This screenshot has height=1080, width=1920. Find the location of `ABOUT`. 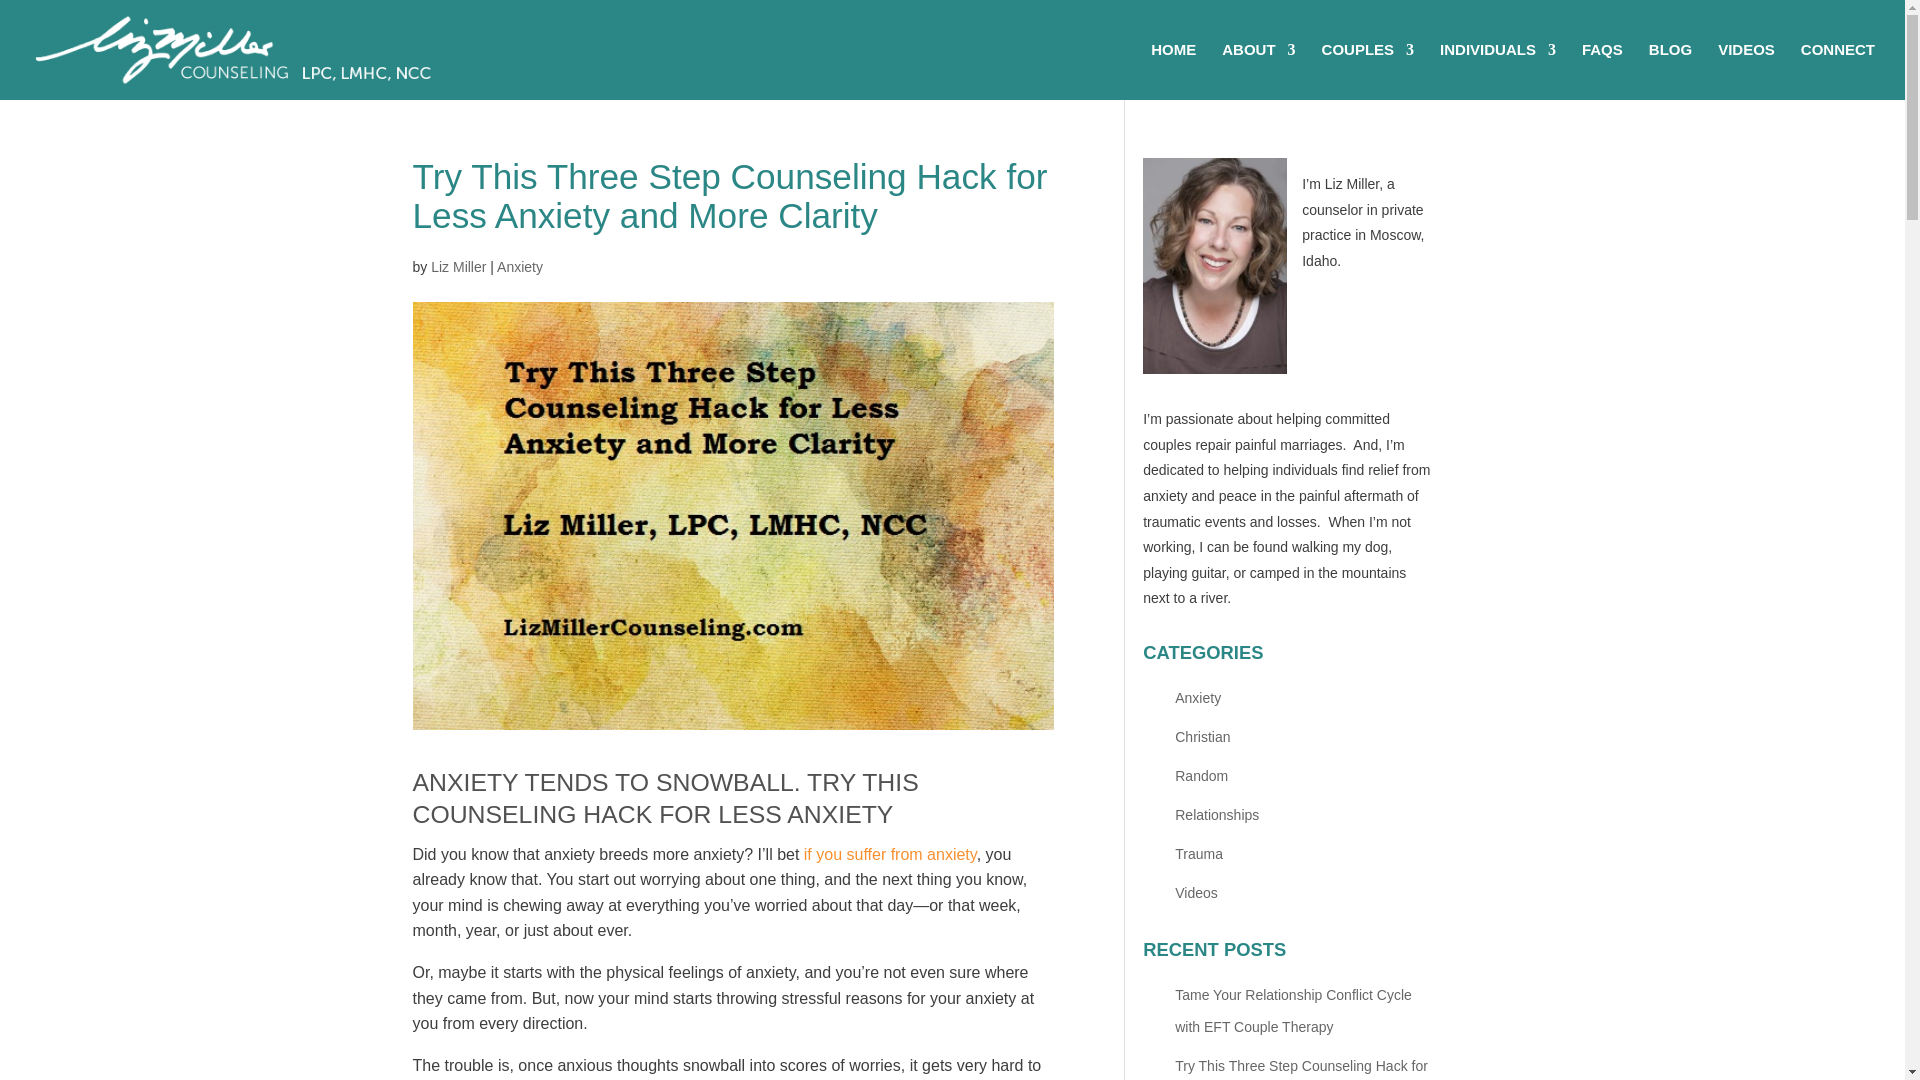

ABOUT is located at coordinates (1258, 72).